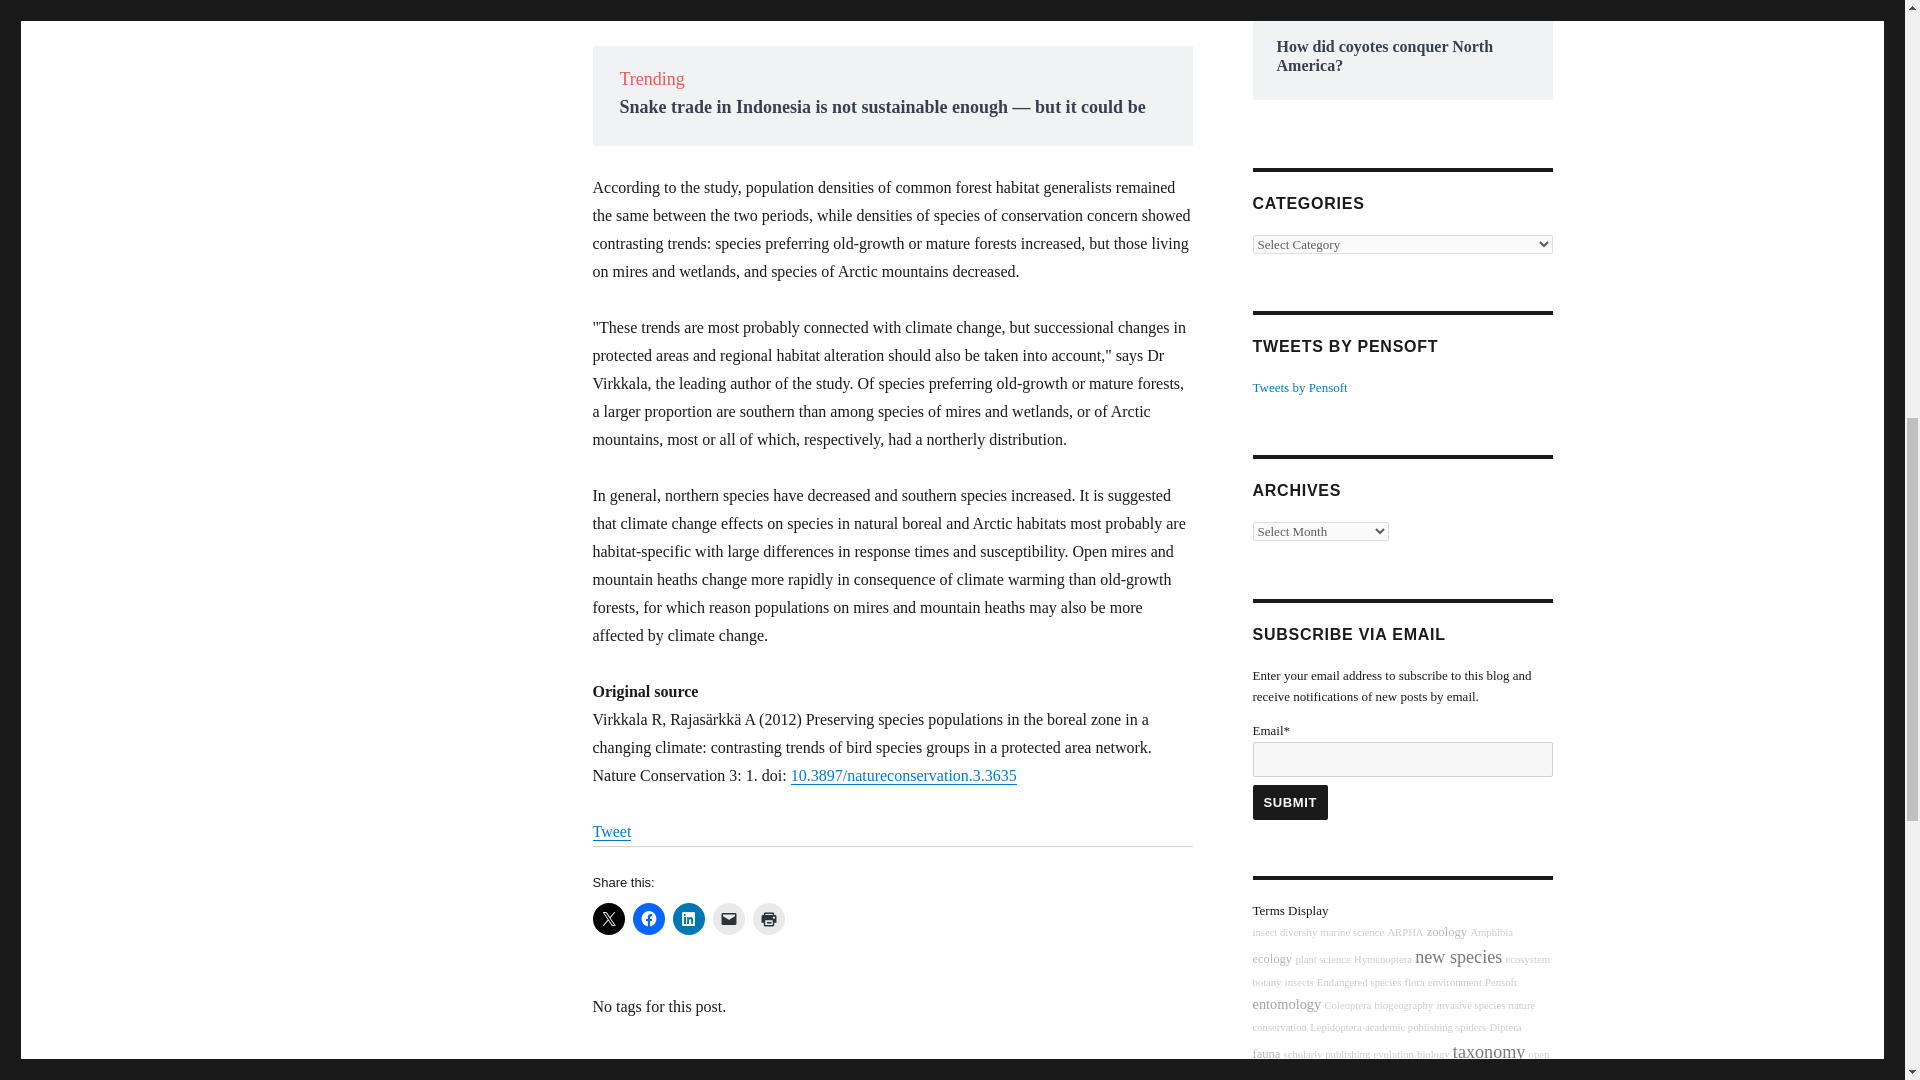 Image resolution: width=1920 pixels, height=1080 pixels. Describe the element at coordinates (1446, 931) in the screenshot. I see `zoology` at that location.